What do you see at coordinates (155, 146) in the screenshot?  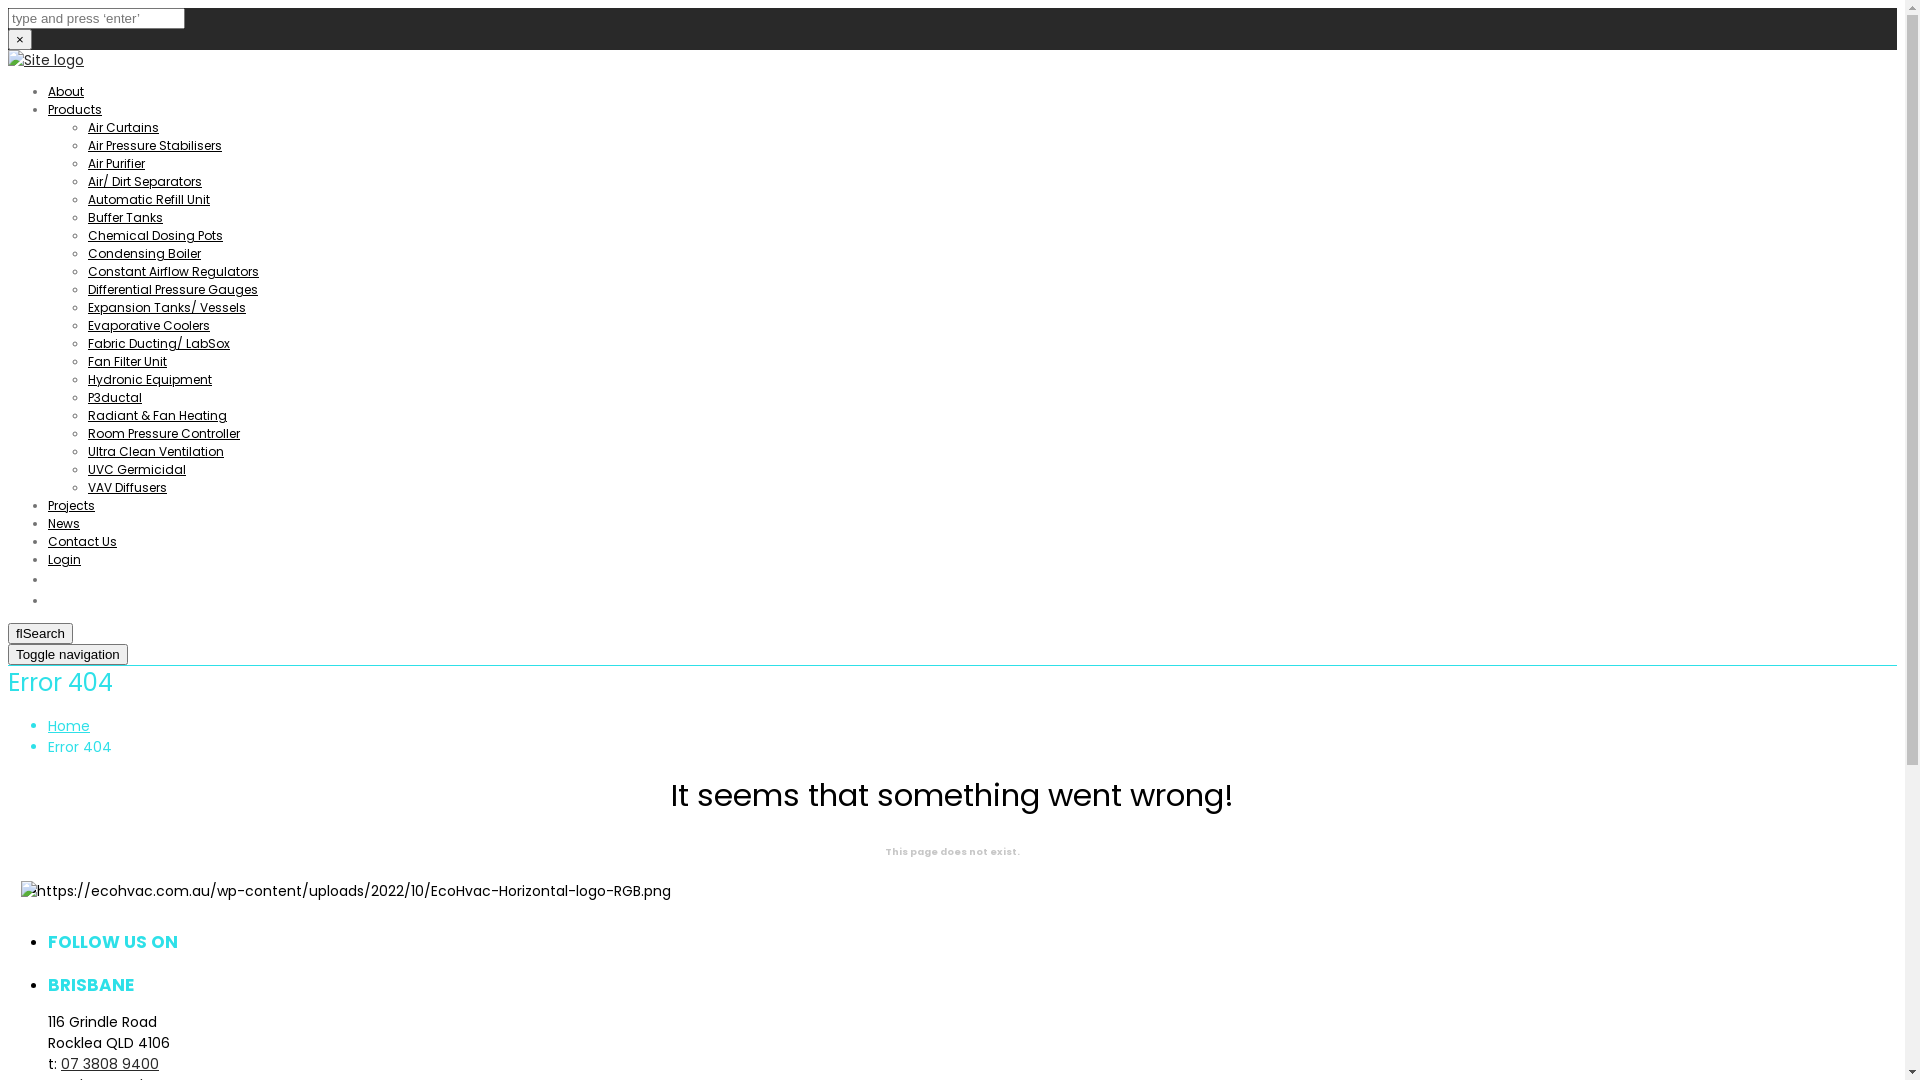 I see `Air Pressure Stabilisers` at bounding box center [155, 146].